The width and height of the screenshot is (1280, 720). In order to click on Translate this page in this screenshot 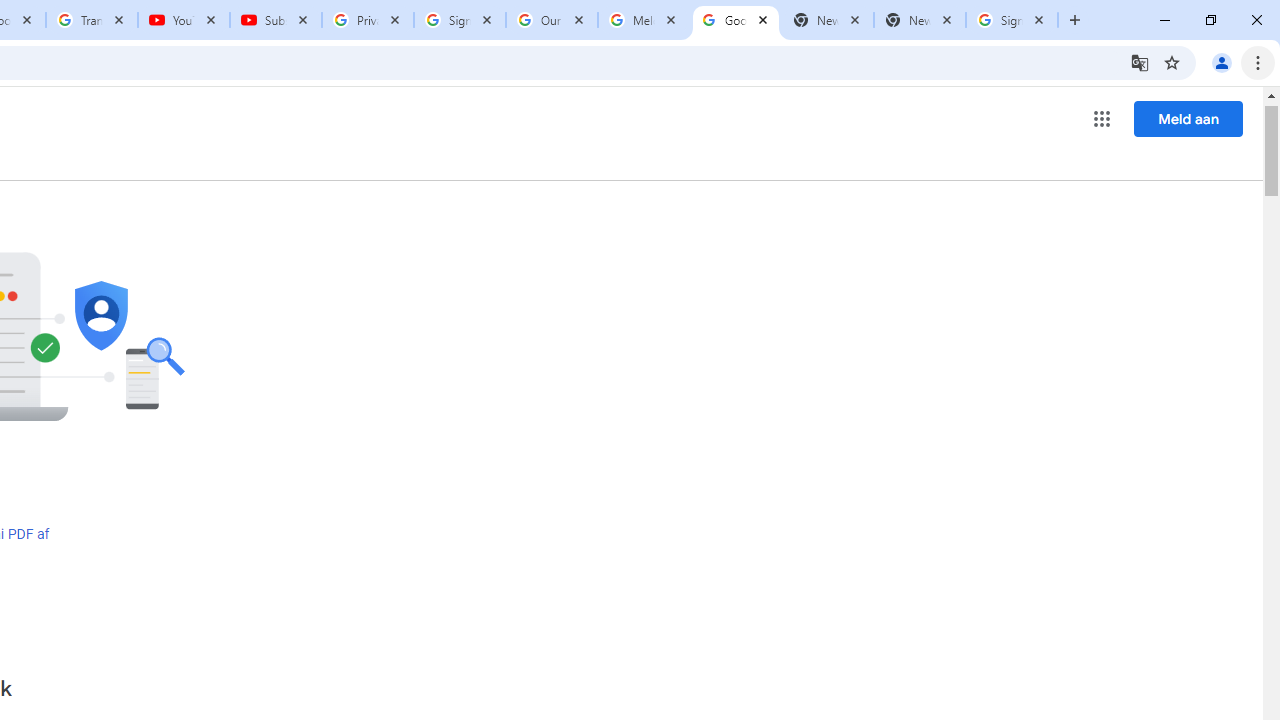, I will do `click(1140, 62)`.